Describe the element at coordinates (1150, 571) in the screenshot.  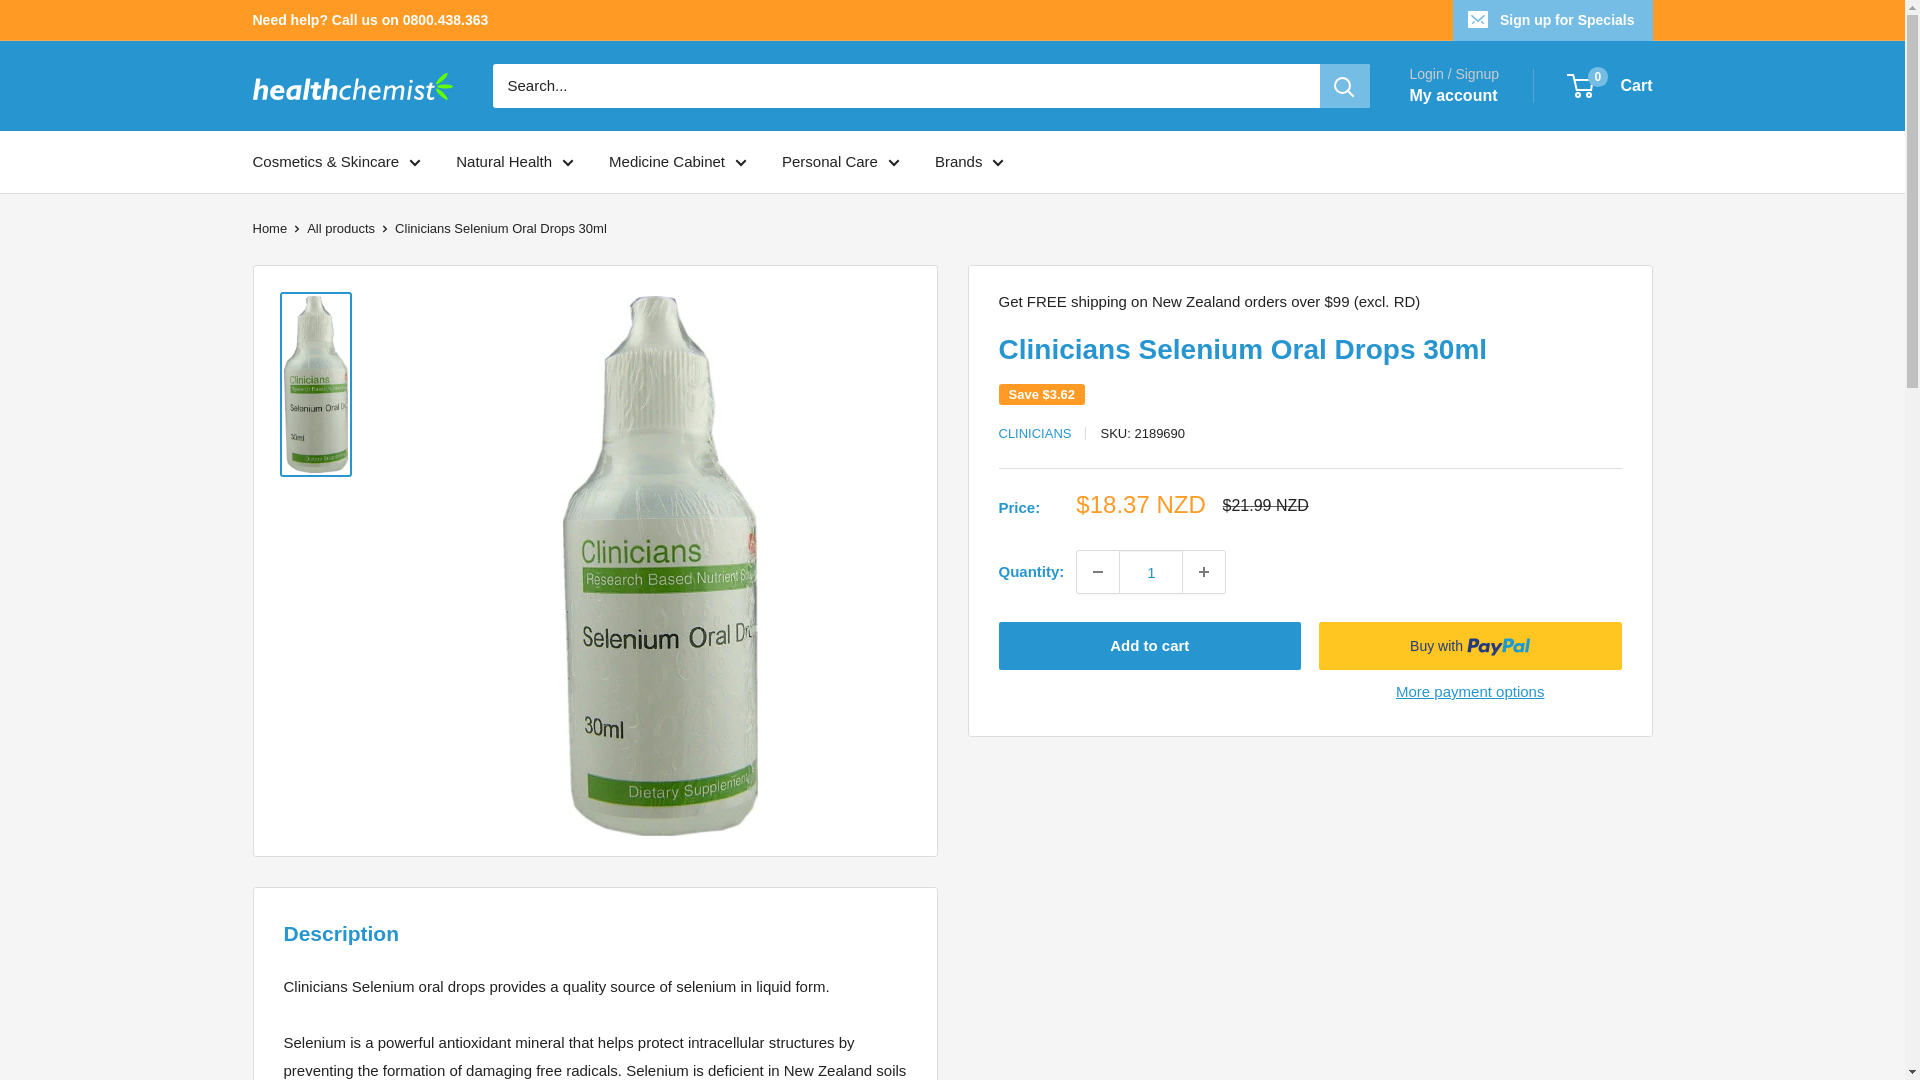
I see `1` at that location.